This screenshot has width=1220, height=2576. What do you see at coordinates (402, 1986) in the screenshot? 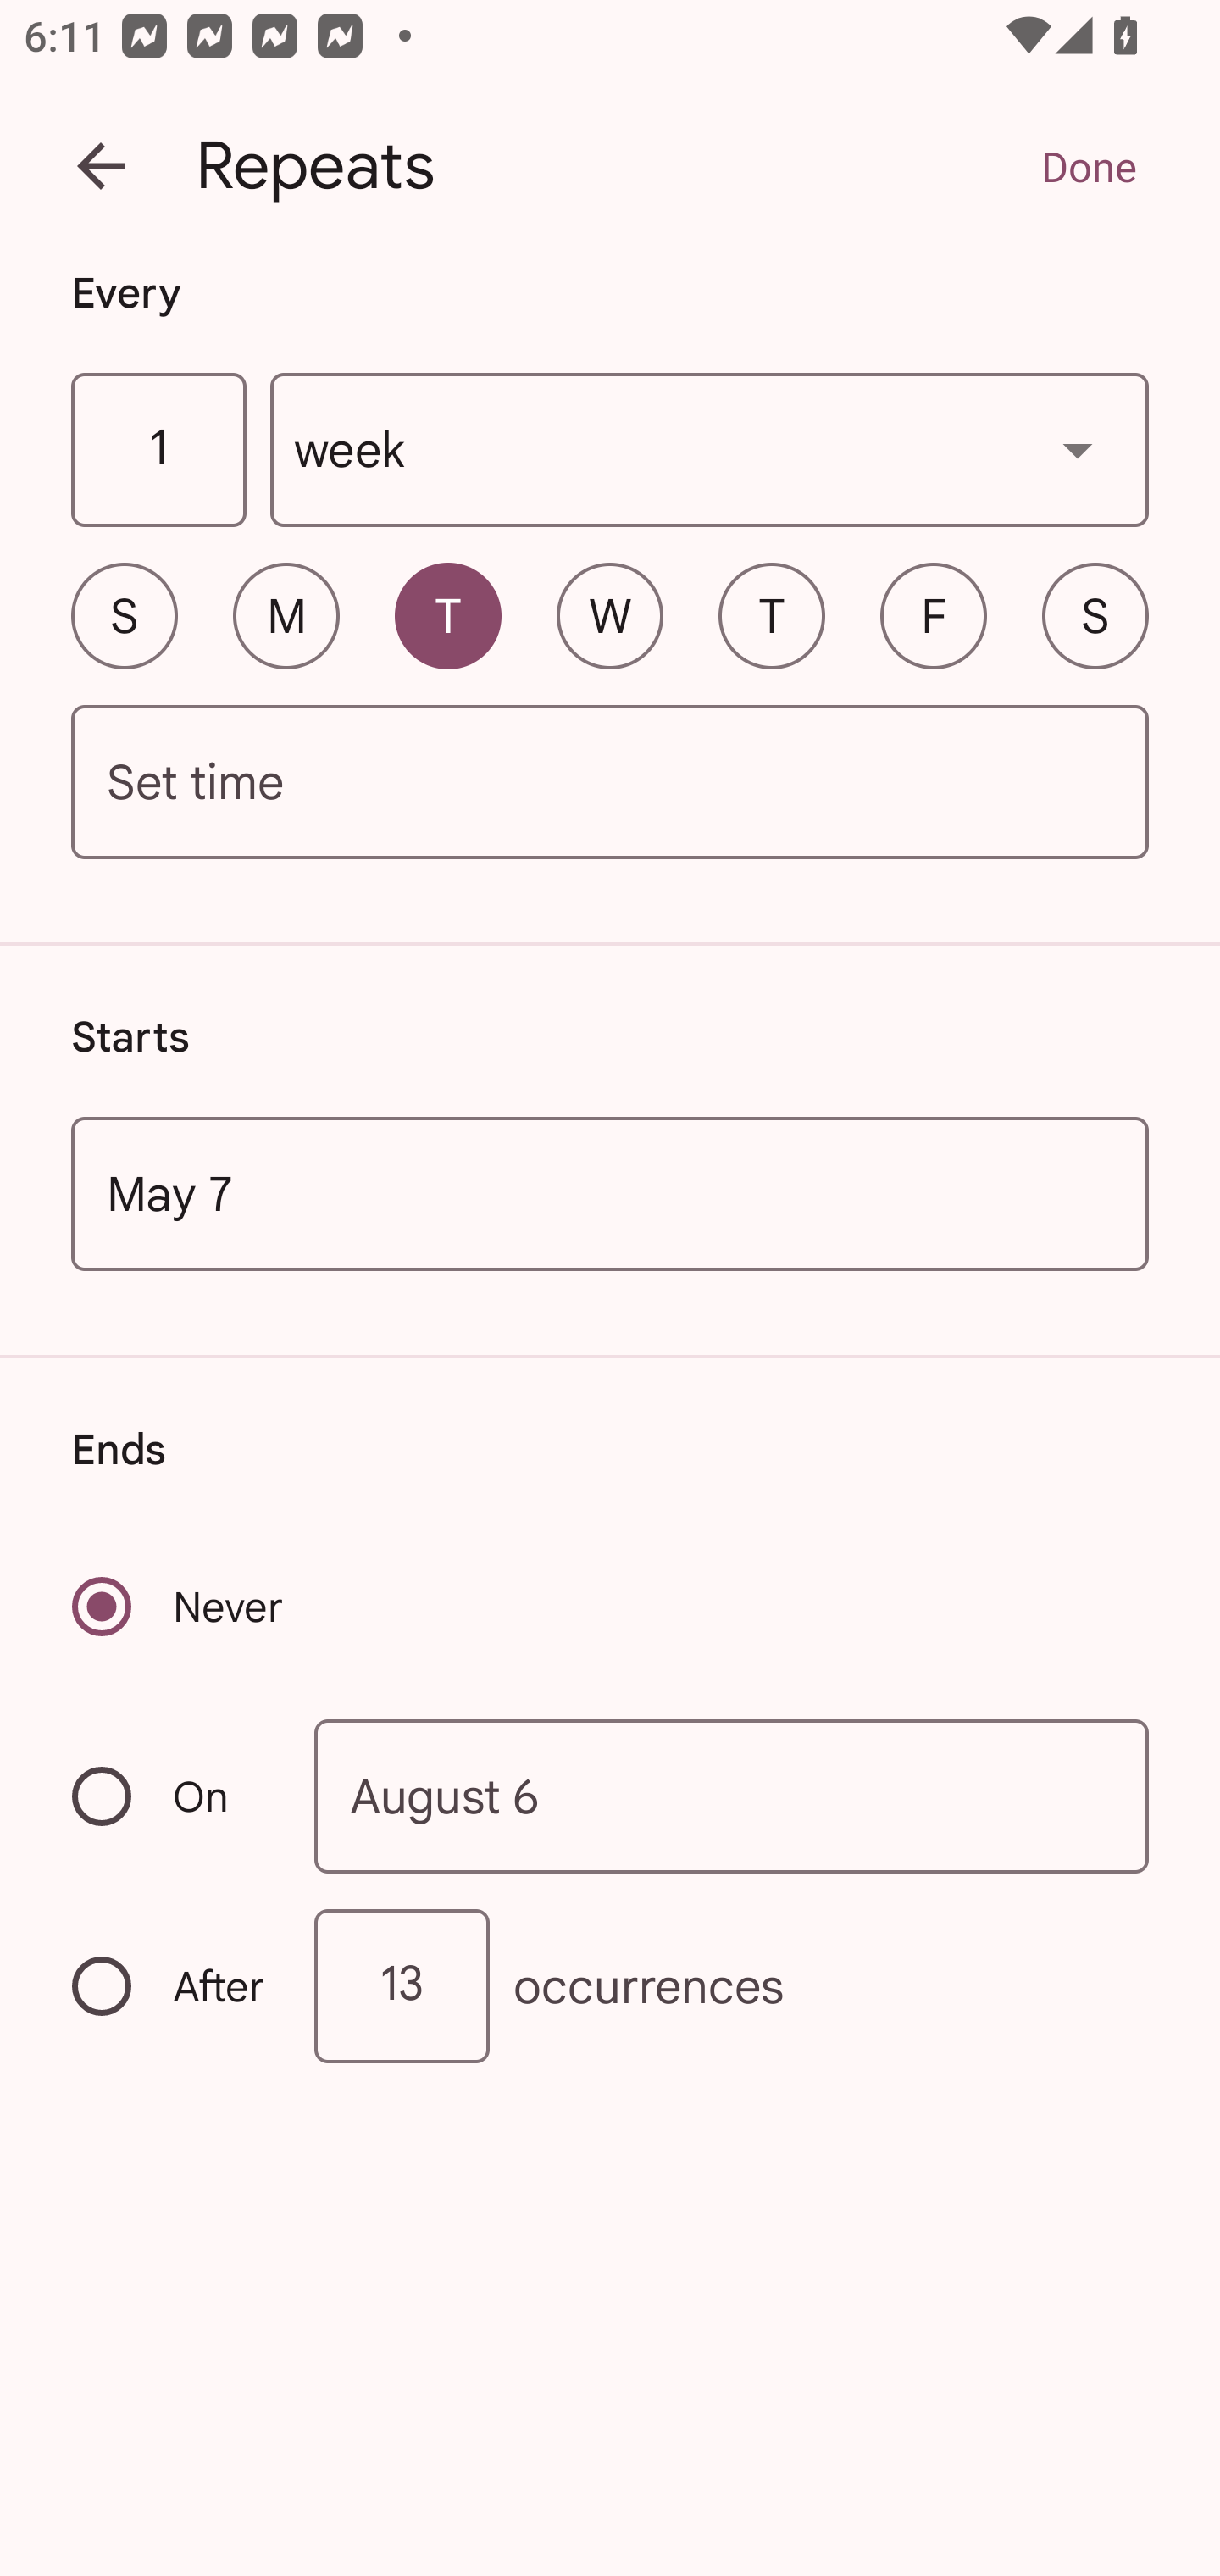
I see `13` at bounding box center [402, 1986].